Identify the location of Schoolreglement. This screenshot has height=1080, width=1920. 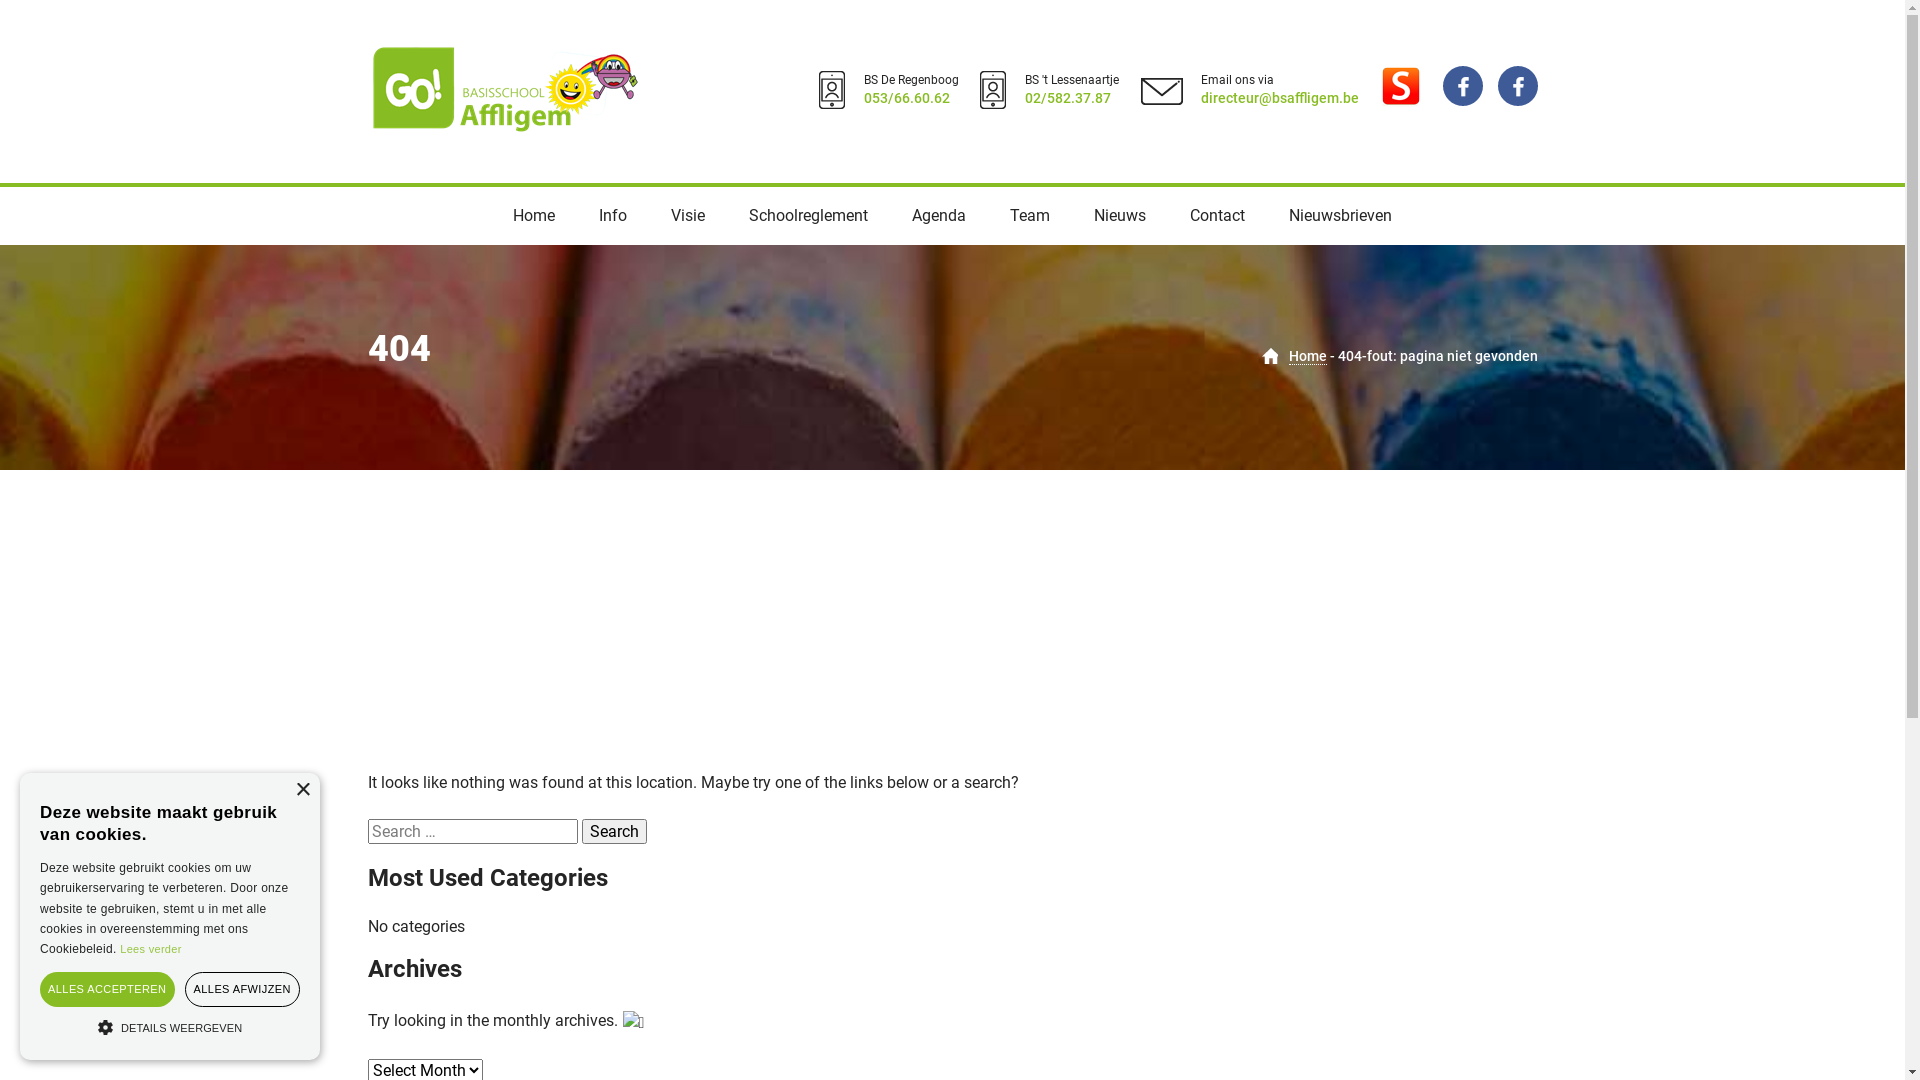
(808, 216).